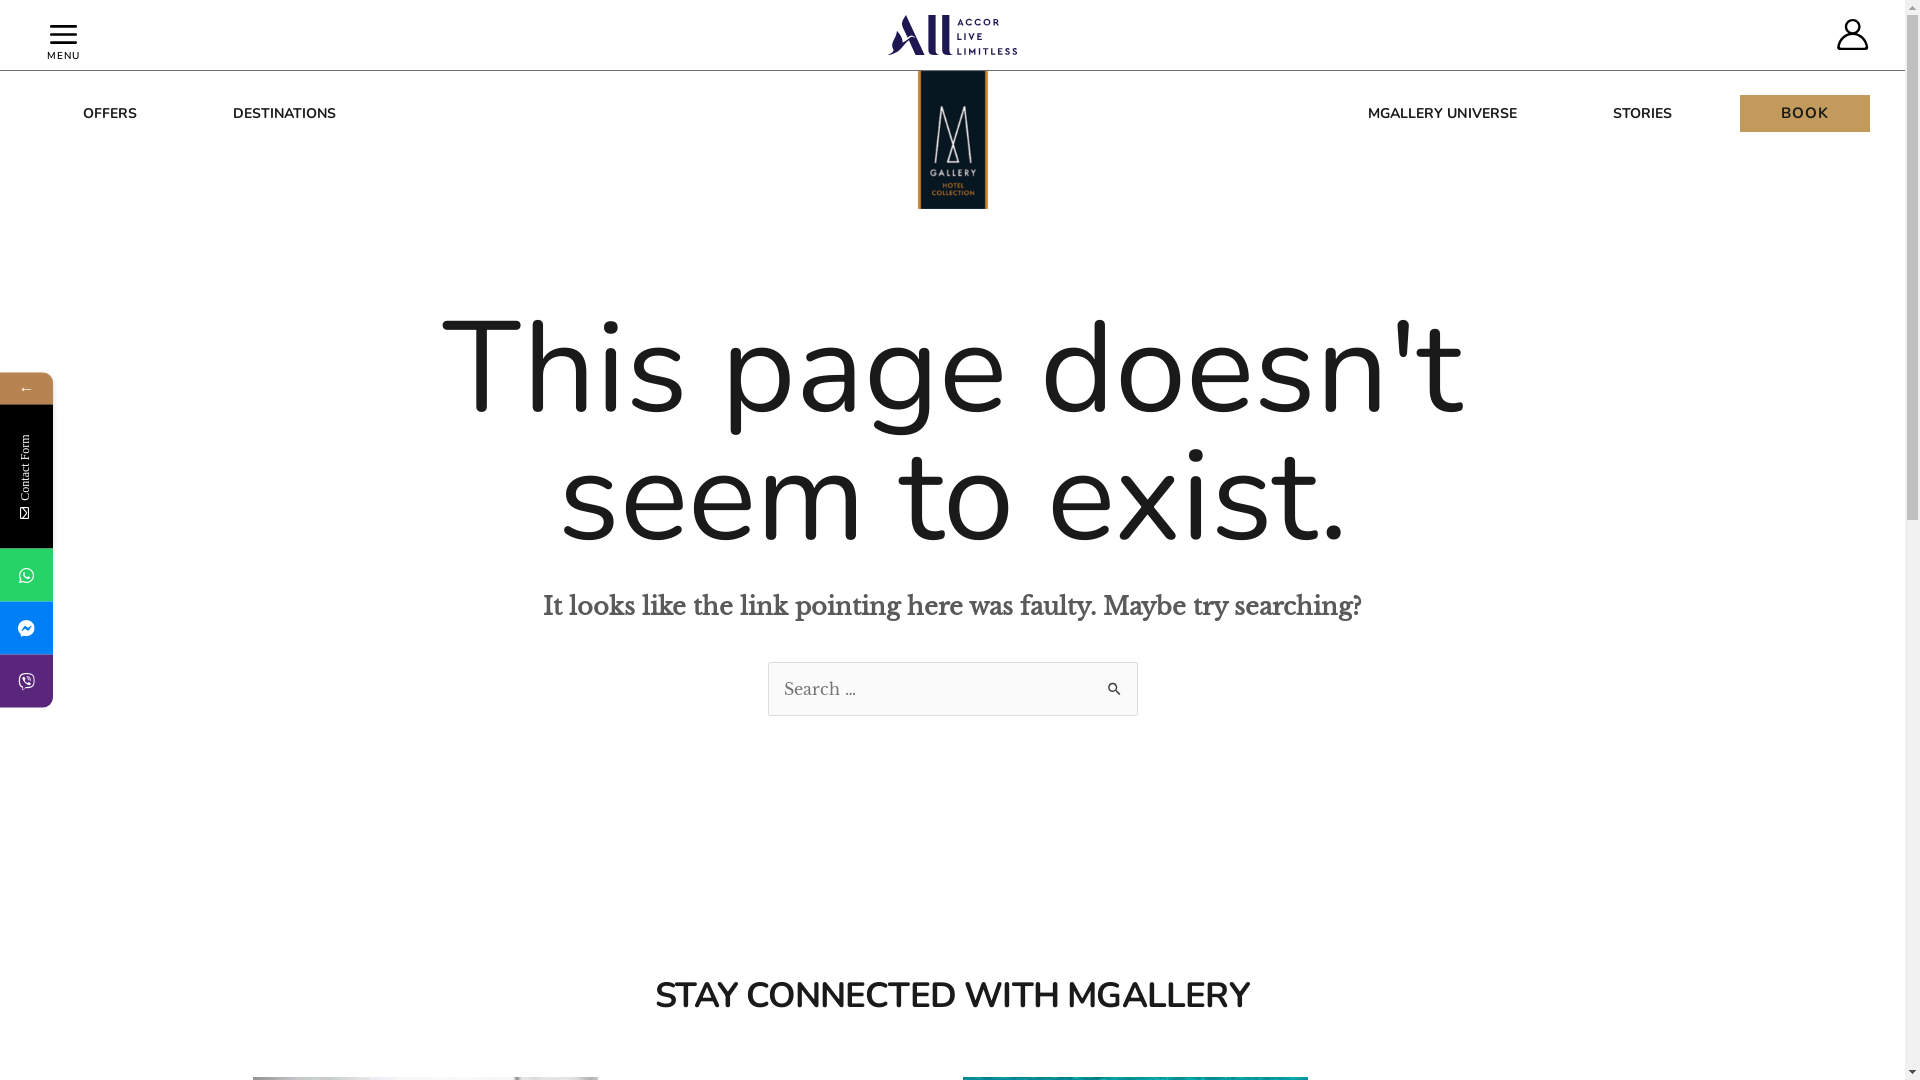 The height and width of the screenshot is (1080, 1920). Describe the element at coordinates (259, 785) in the screenshot. I see `Send` at that location.